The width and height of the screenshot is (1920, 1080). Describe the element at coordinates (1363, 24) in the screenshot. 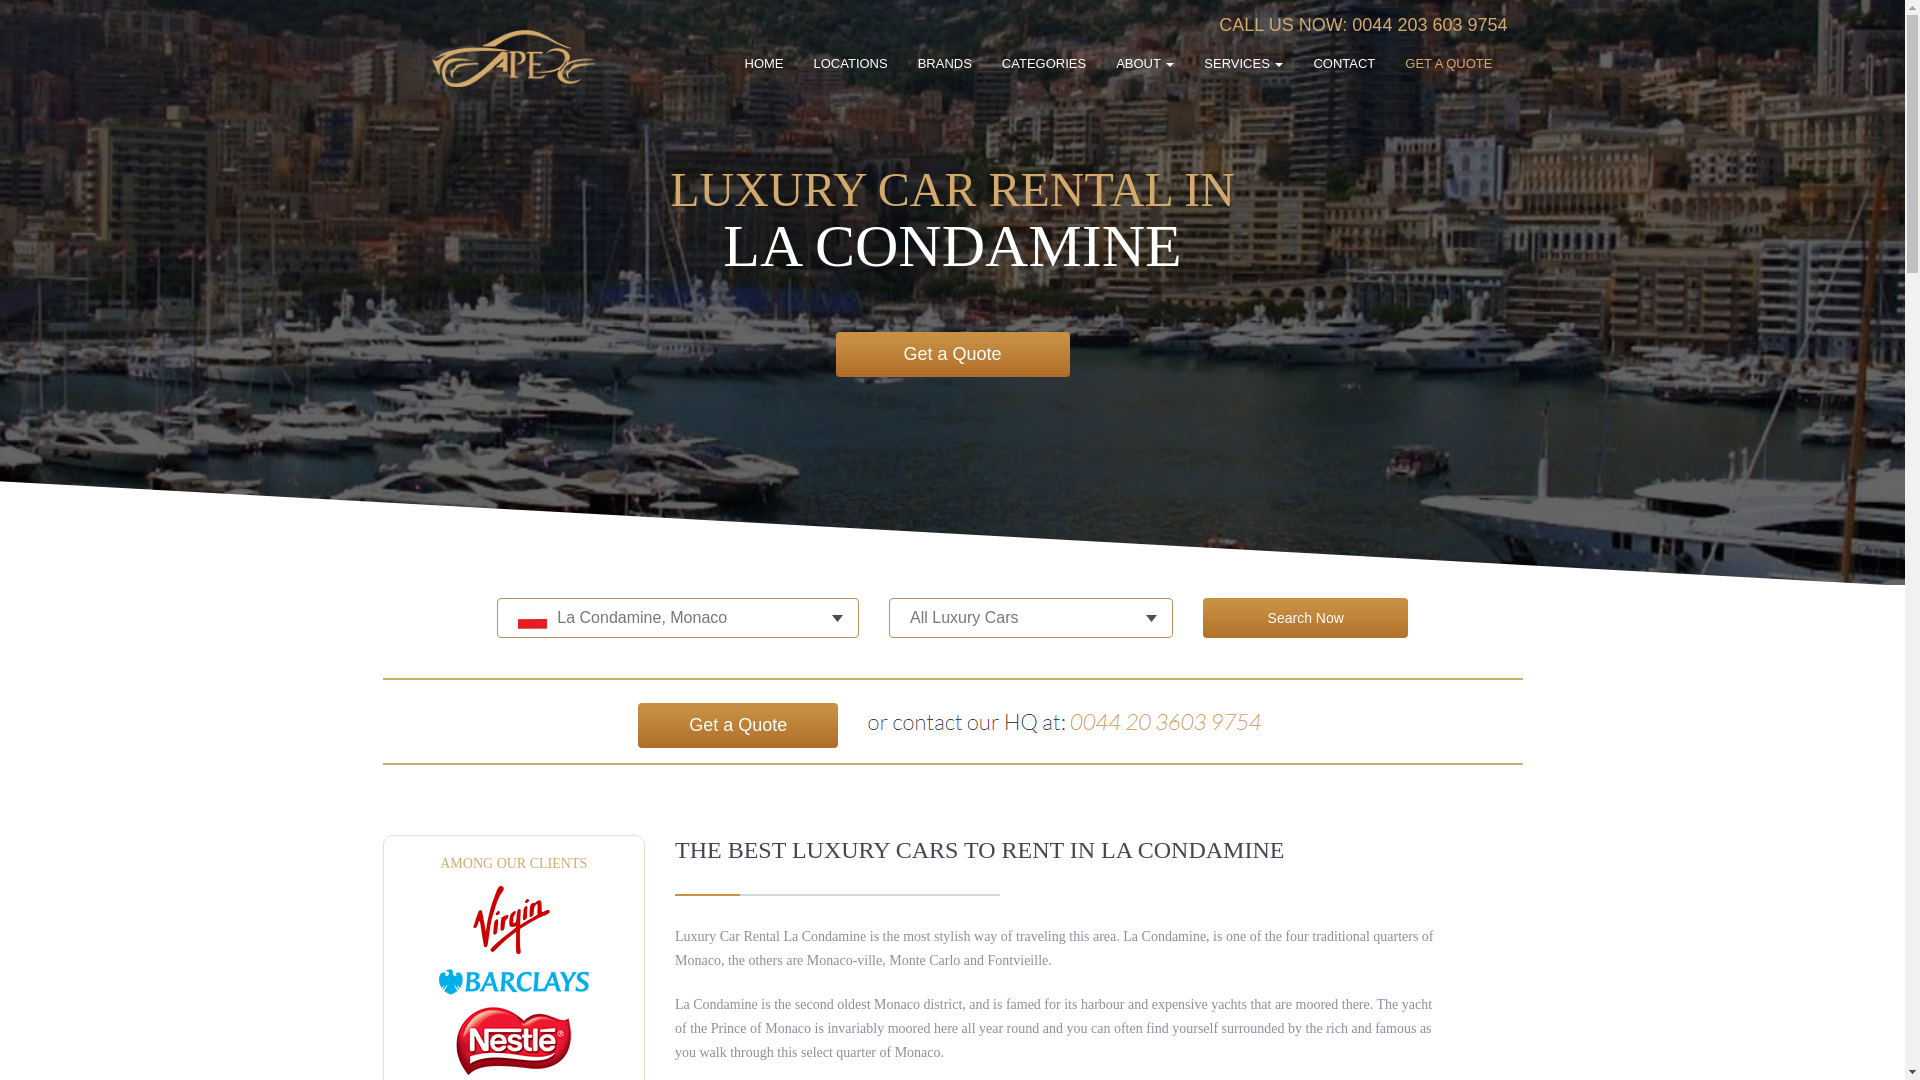

I see `CALL US NOW: 0044 203 603 9754` at that location.